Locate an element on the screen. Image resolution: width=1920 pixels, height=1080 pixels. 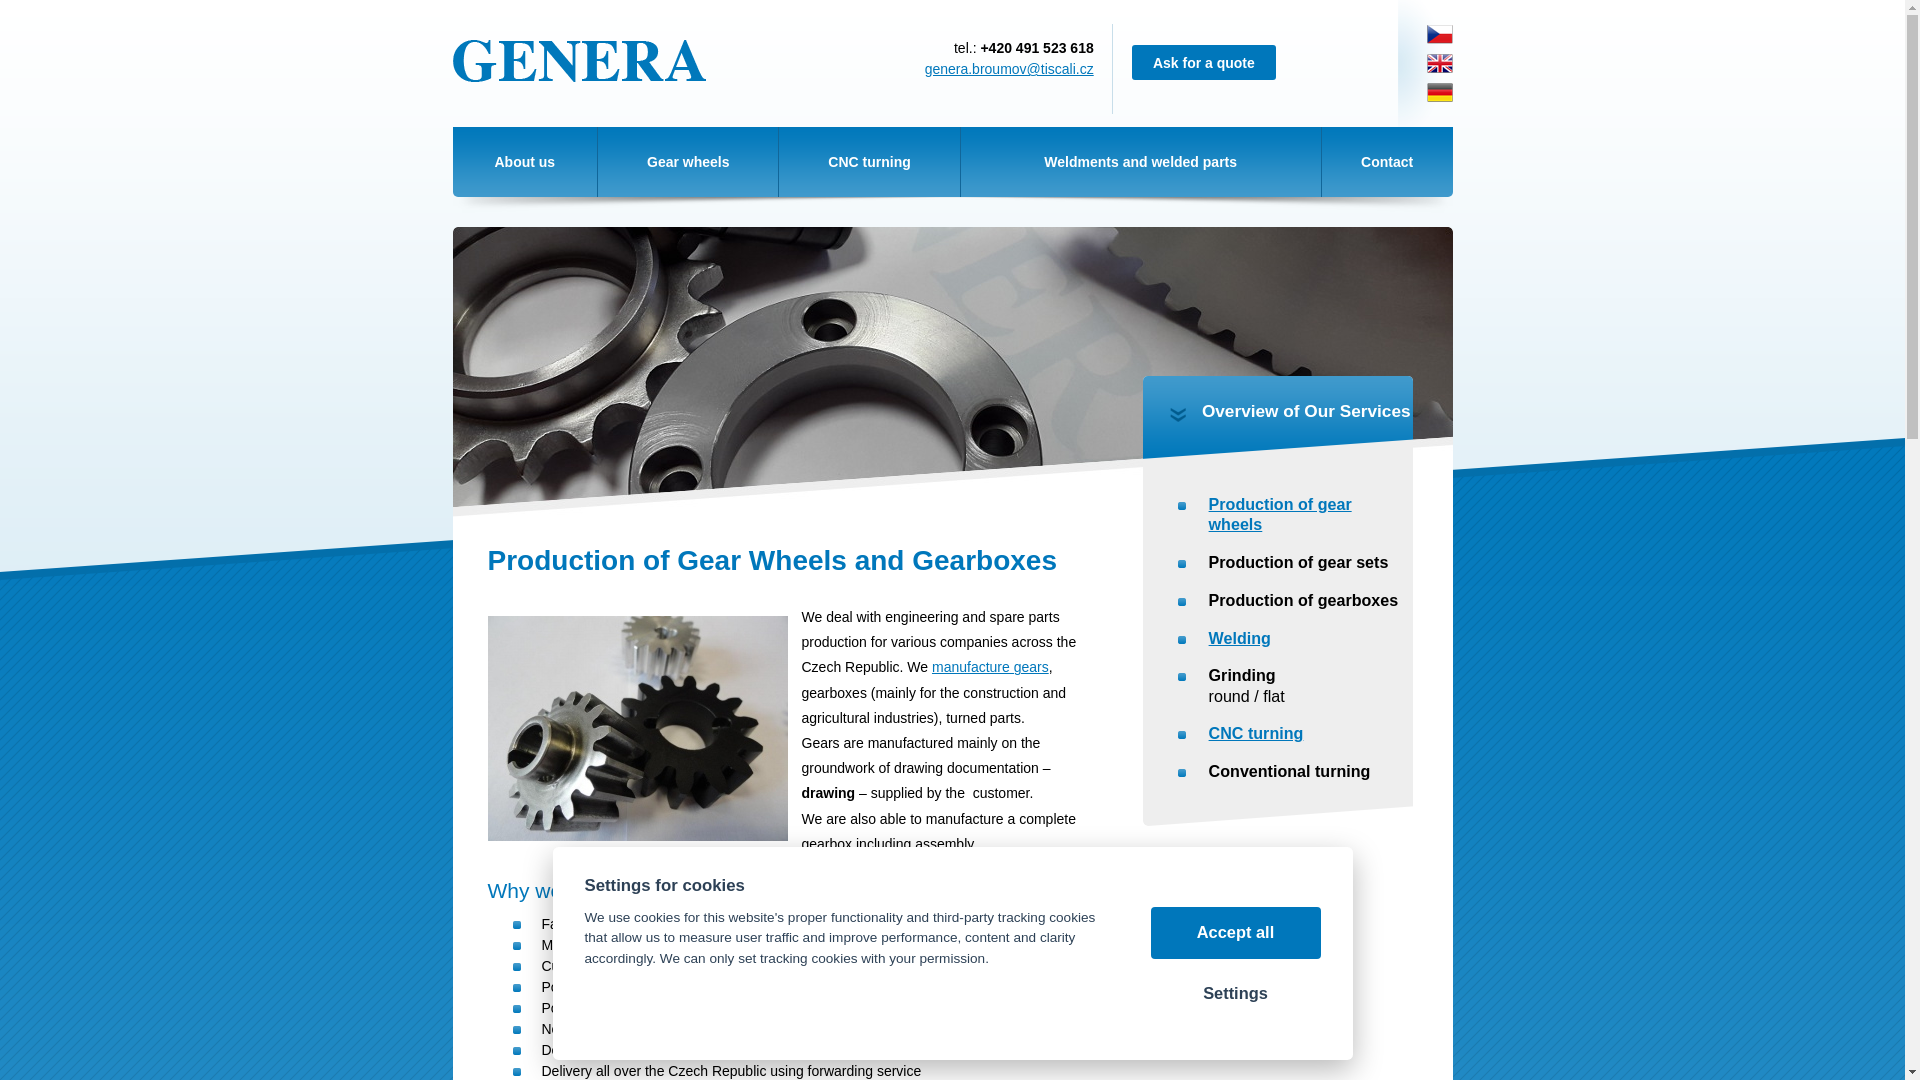
Welding is located at coordinates (1240, 637).